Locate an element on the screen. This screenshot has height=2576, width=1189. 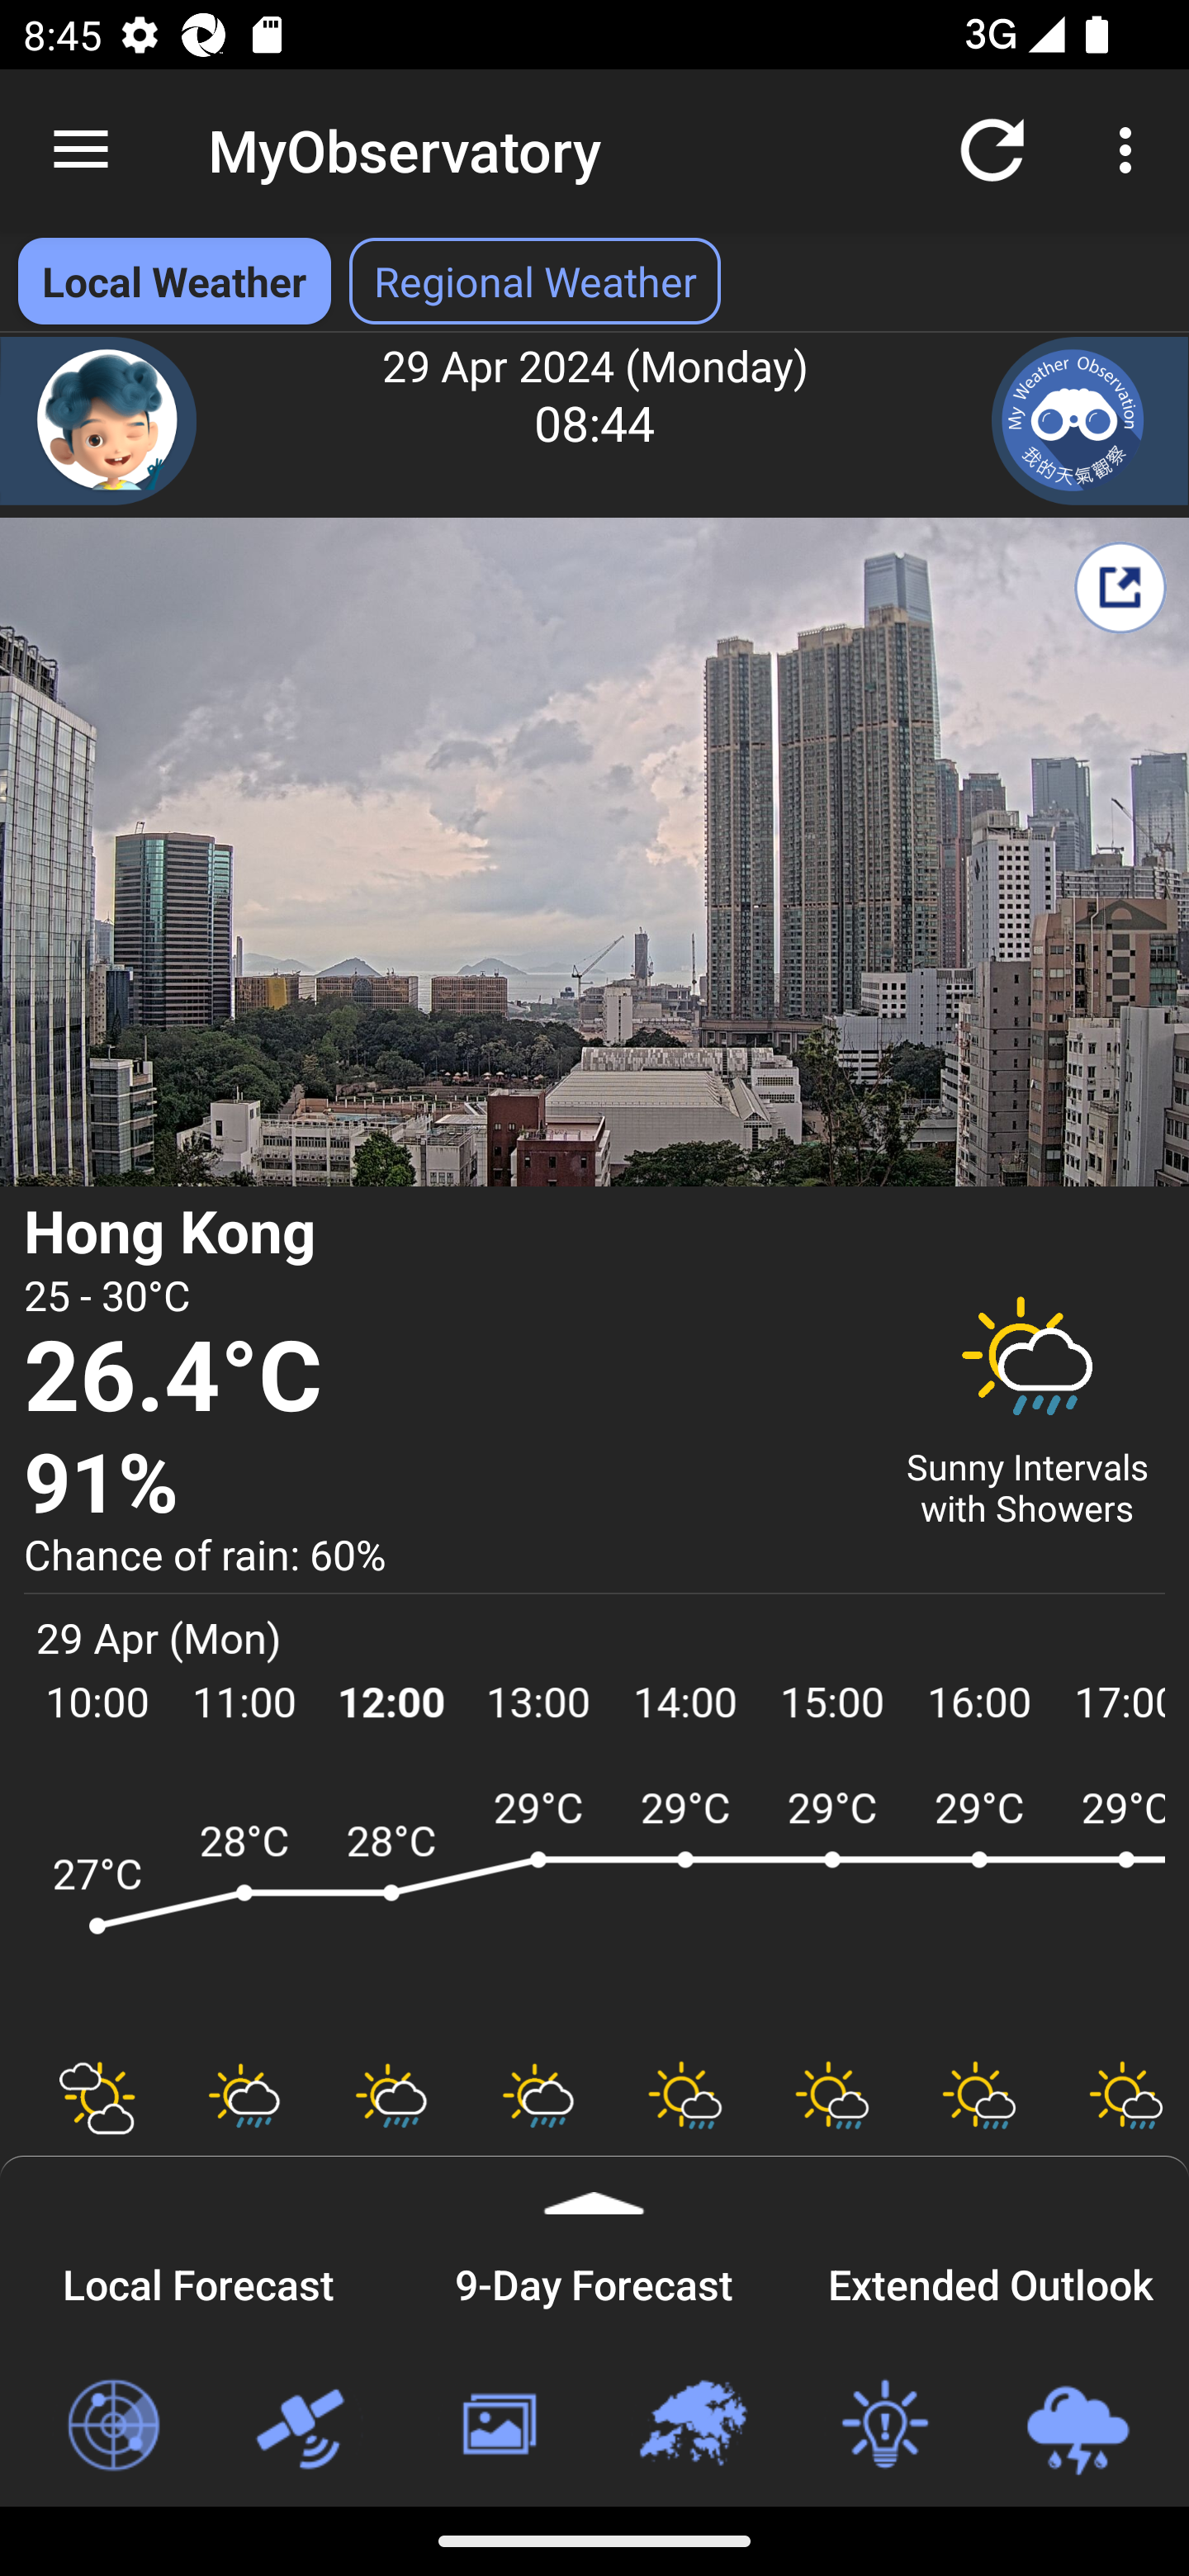
91% Relative Humidity
91 percent is located at coordinates (444, 1485).